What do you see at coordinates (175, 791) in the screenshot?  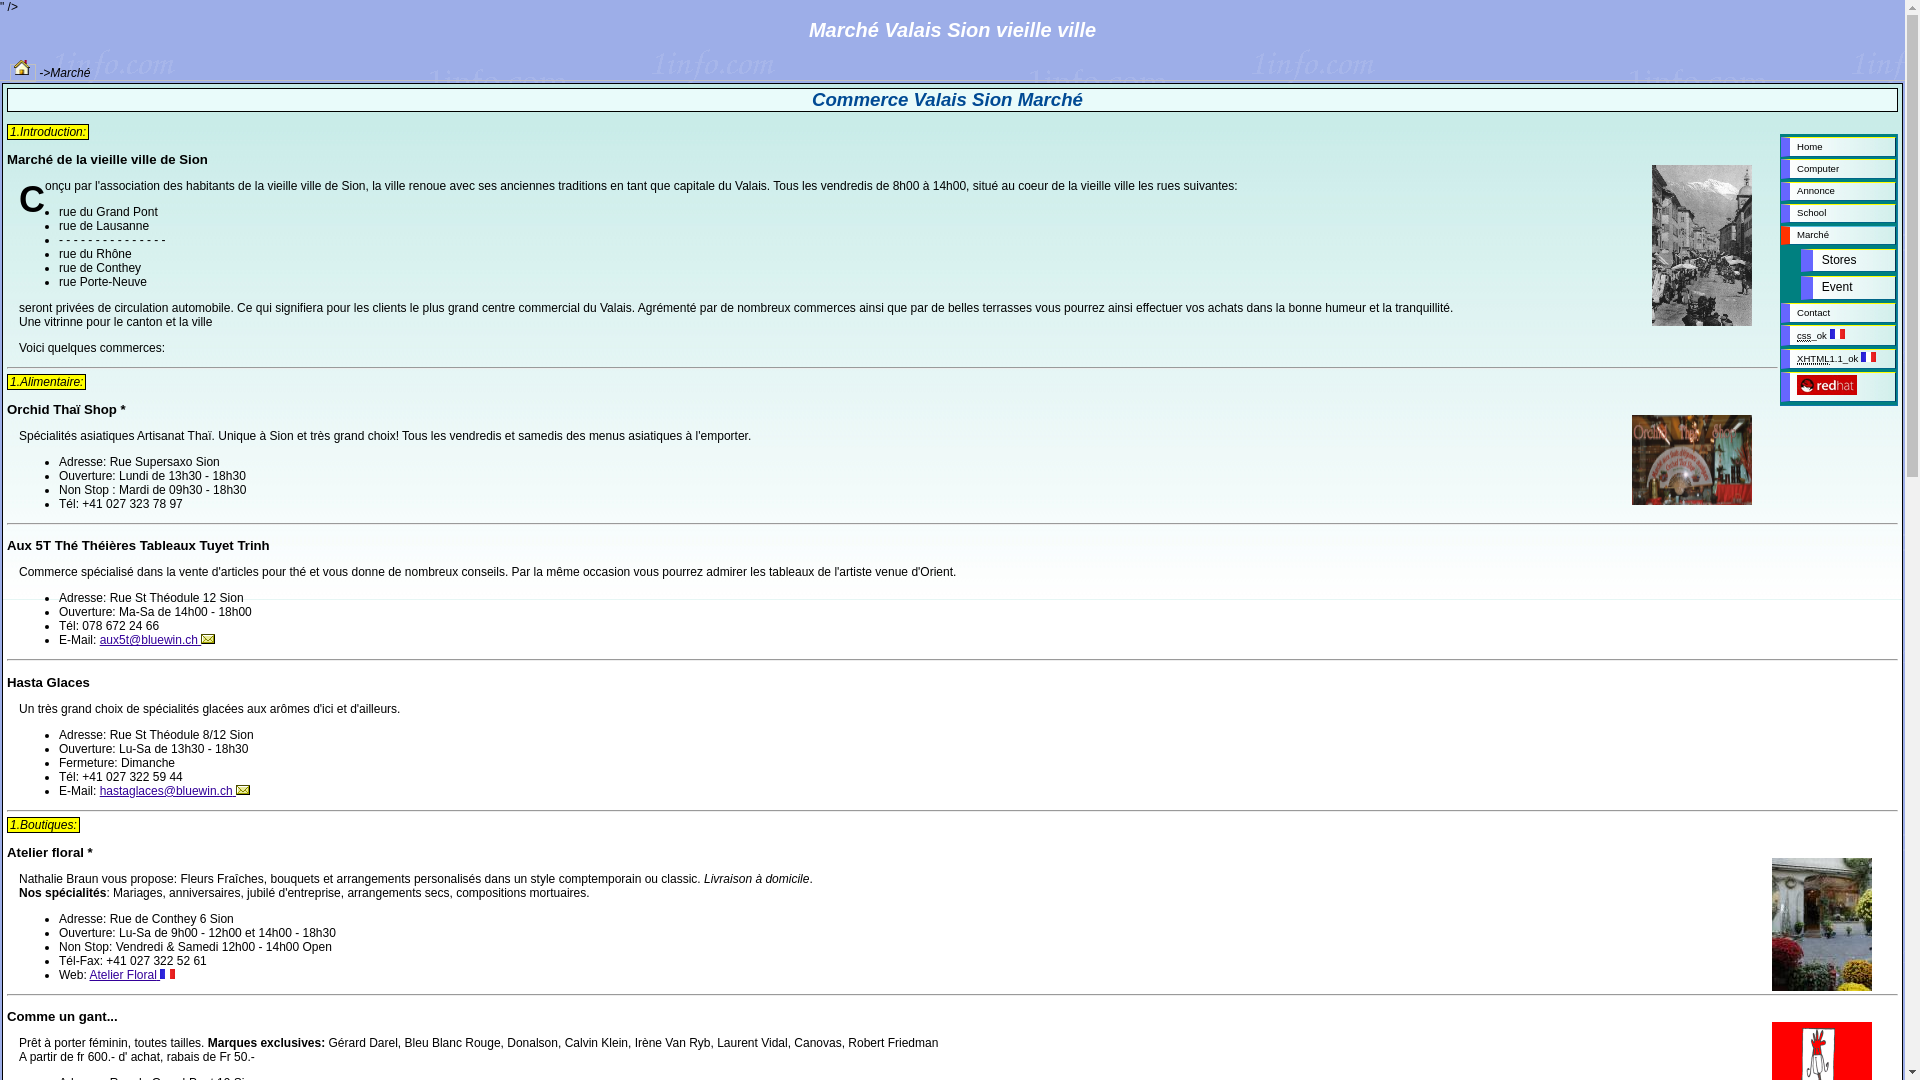 I see `hastaglaces@bluewin.ch` at bounding box center [175, 791].